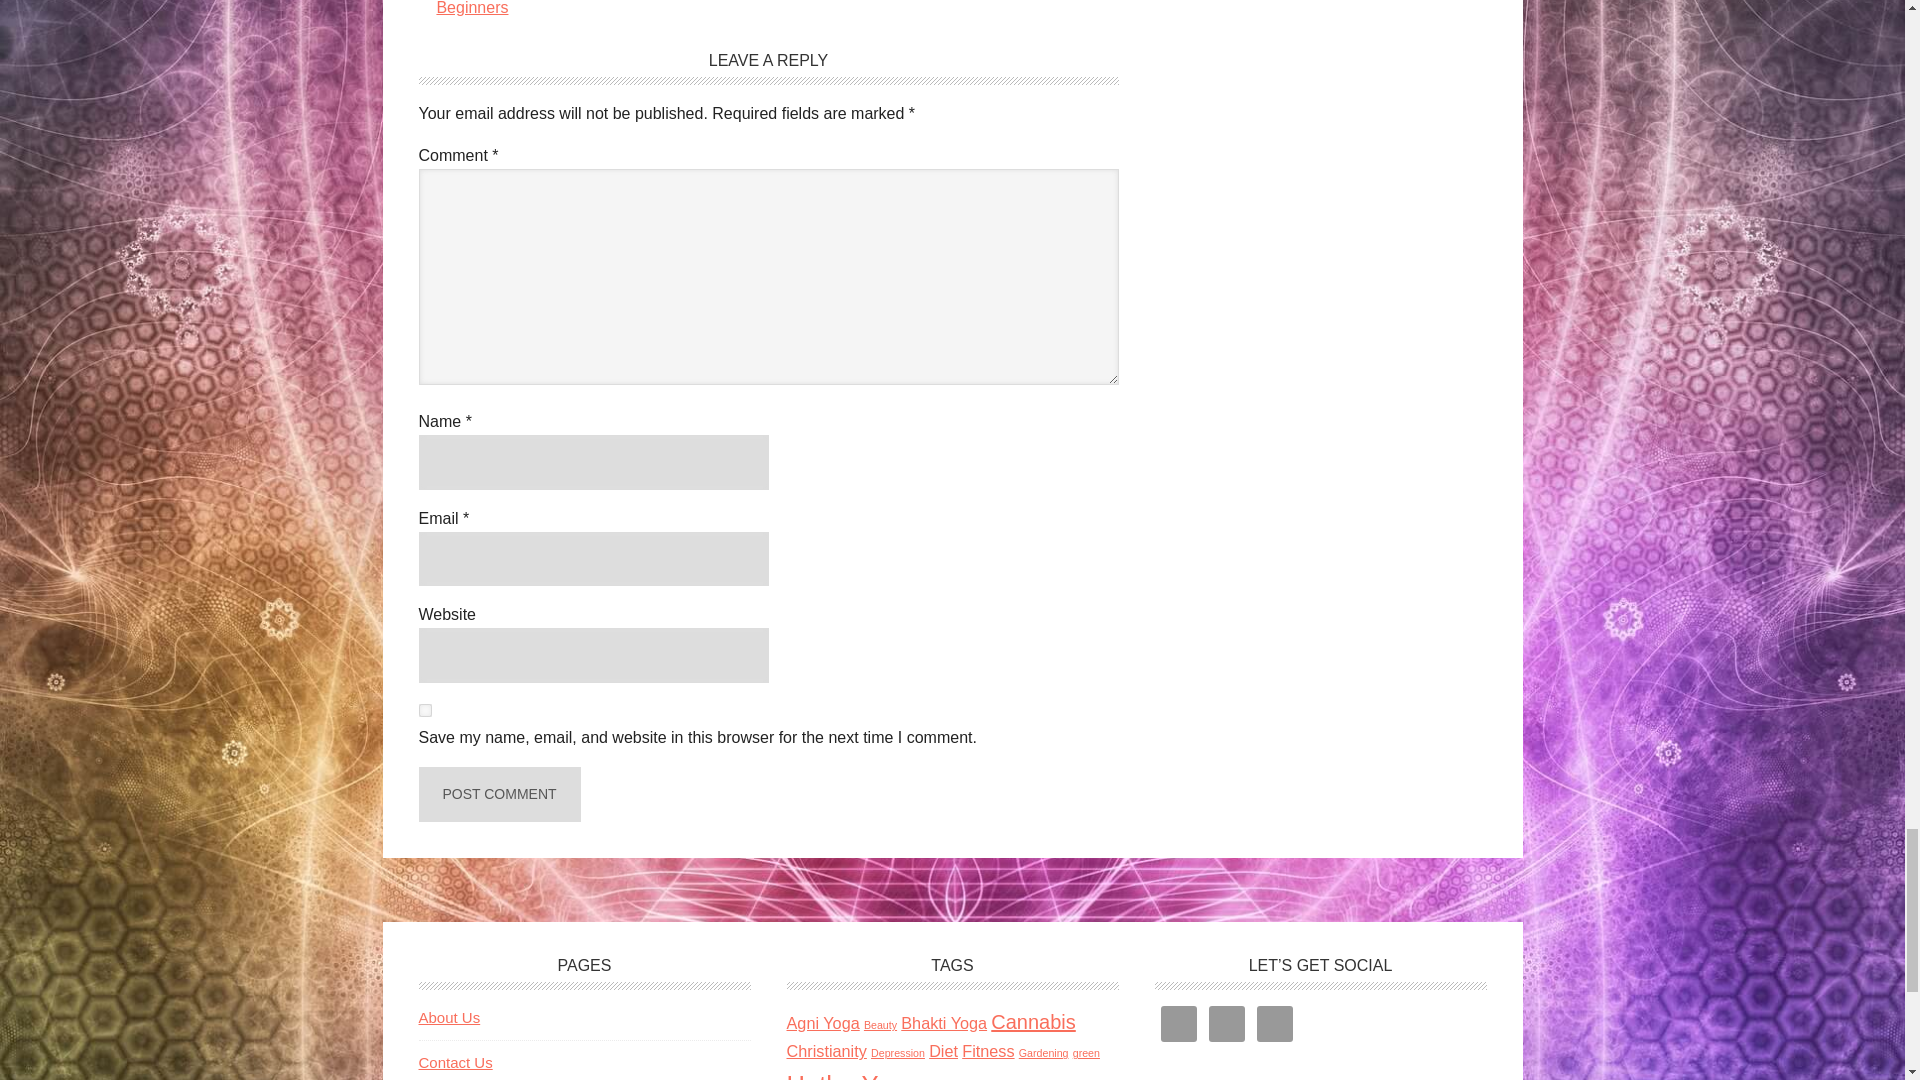  What do you see at coordinates (498, 794) in the screenshot?
I see `Post Comment` at bounding box center [498, 794].